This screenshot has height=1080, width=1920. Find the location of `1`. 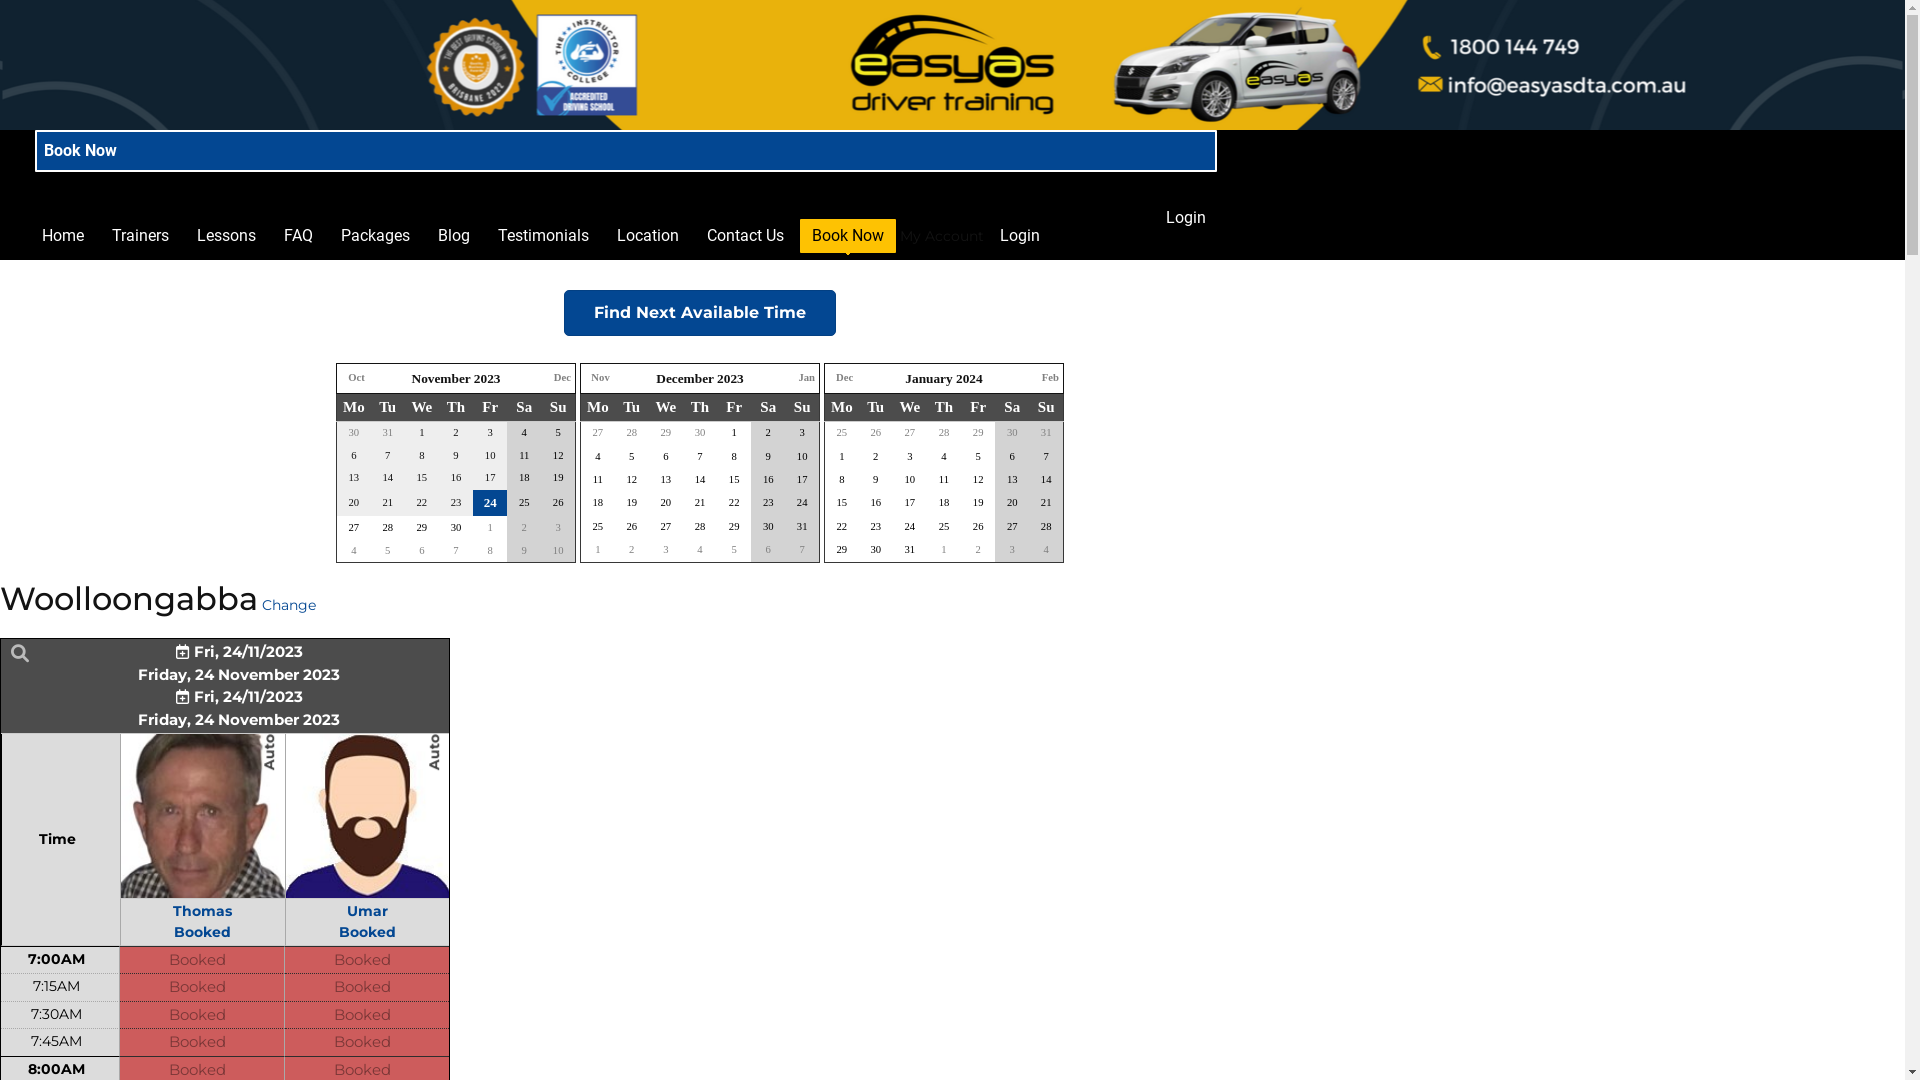

1 is located at coordinates (944, 550).